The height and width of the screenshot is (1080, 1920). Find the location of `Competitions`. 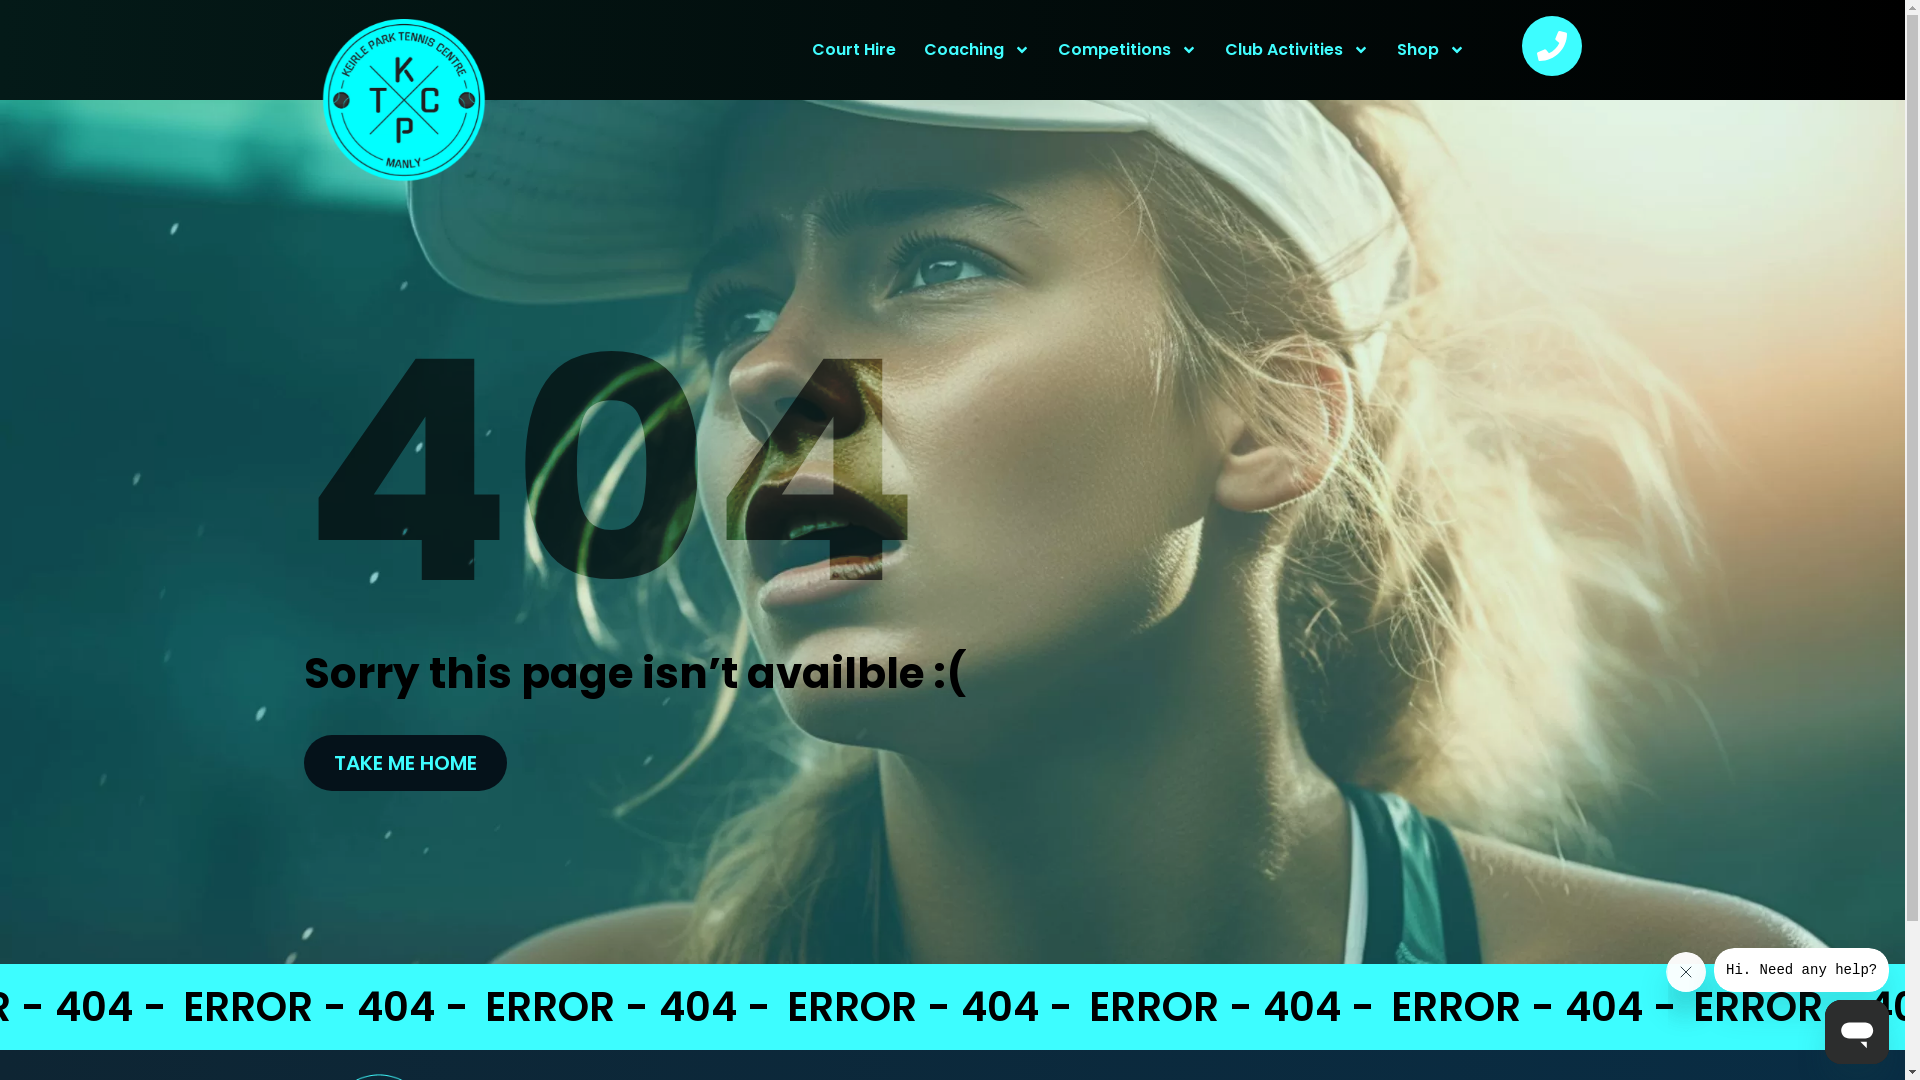

Competitions is located at coordinates (1128, 50).